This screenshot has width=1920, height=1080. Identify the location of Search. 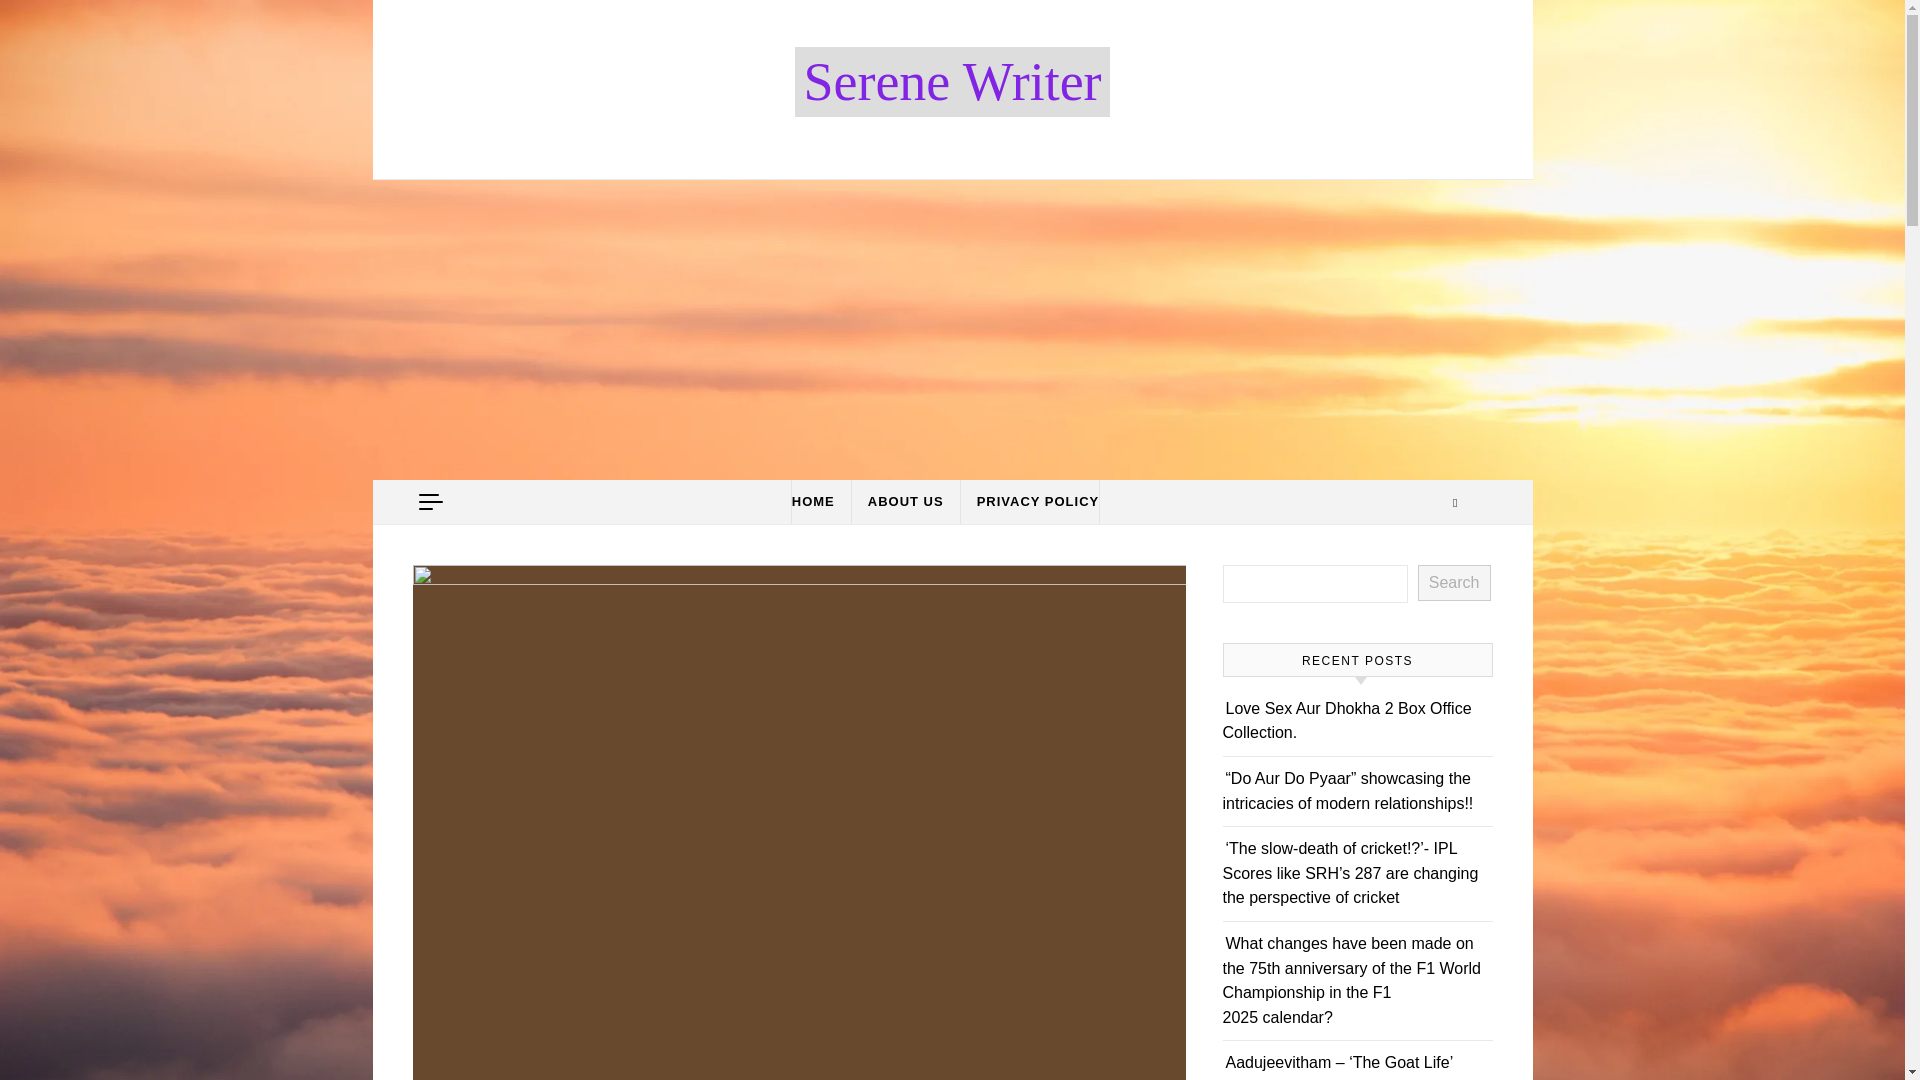
(1454, 582).